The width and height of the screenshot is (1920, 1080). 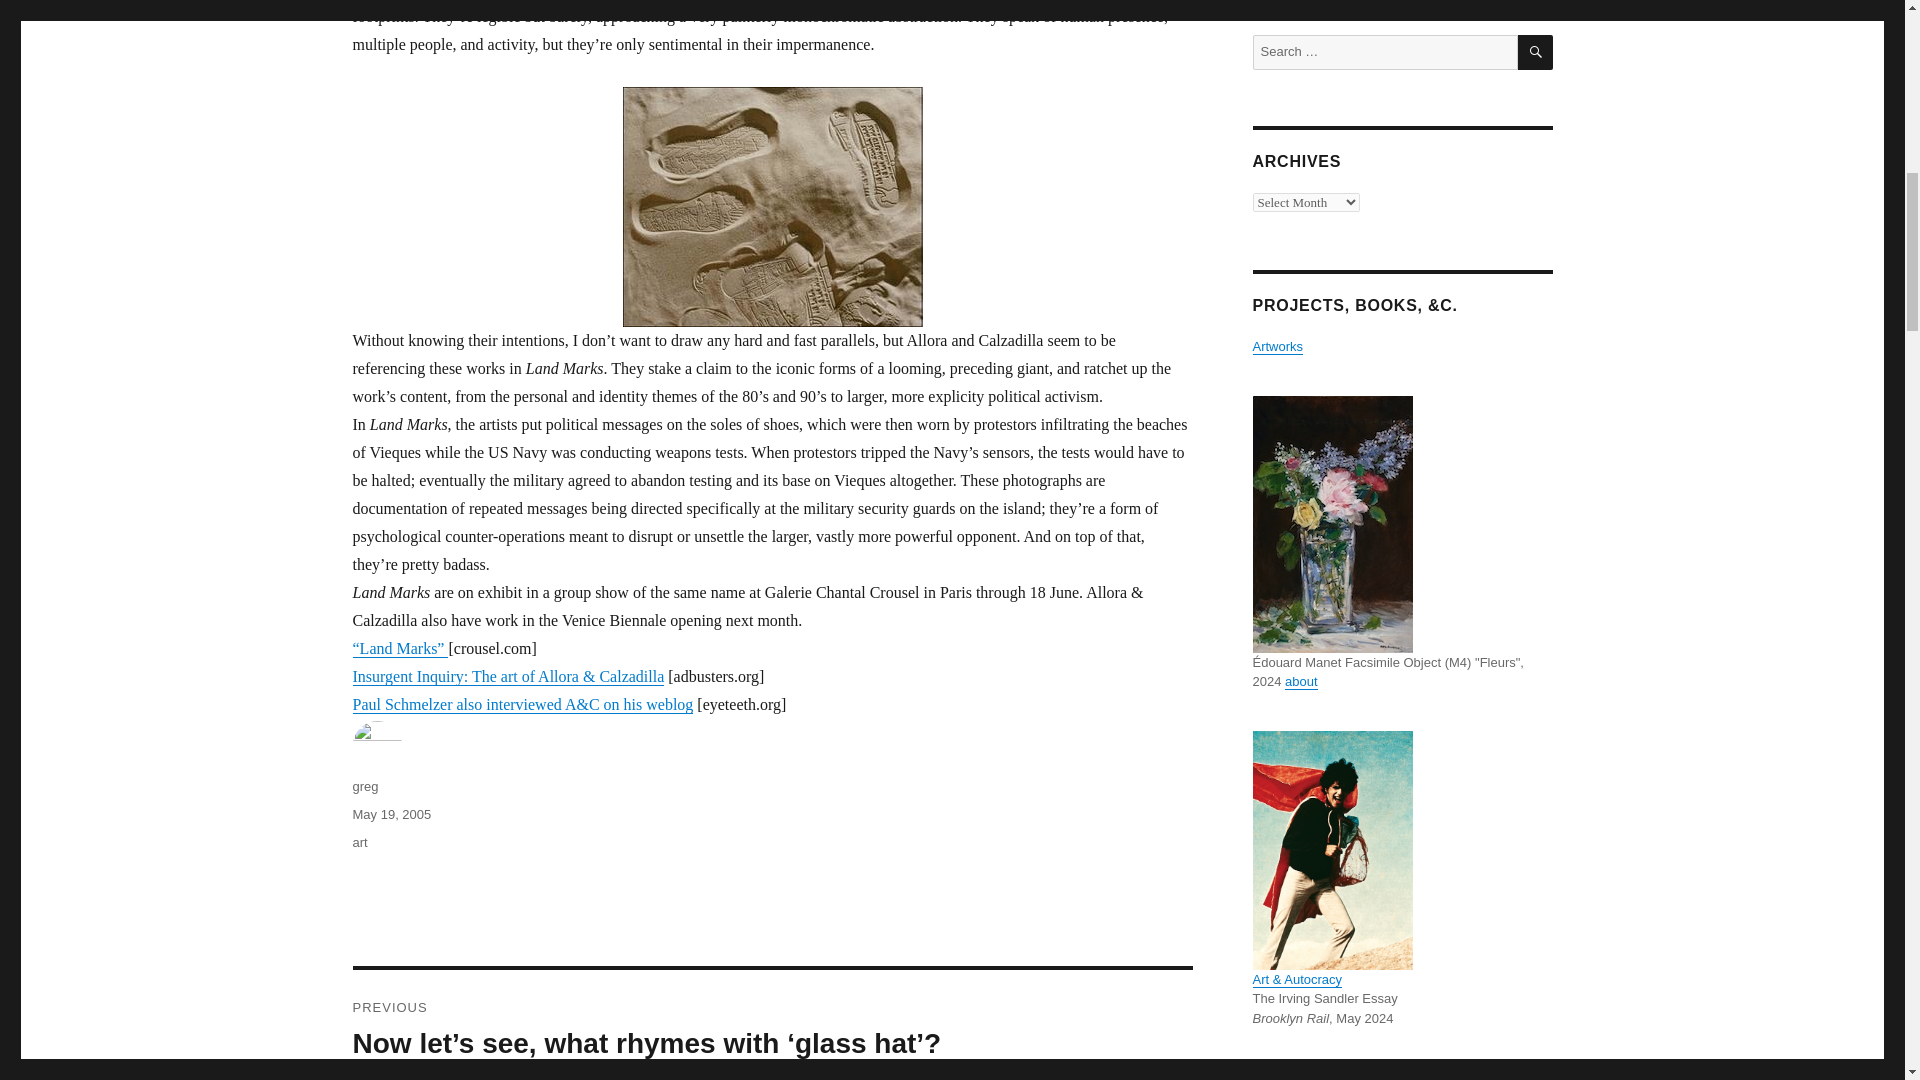 What do you see at coordinates (390, 814) in the screenshot?
I see `May 19, 2005` at bounding box center [390, 814].